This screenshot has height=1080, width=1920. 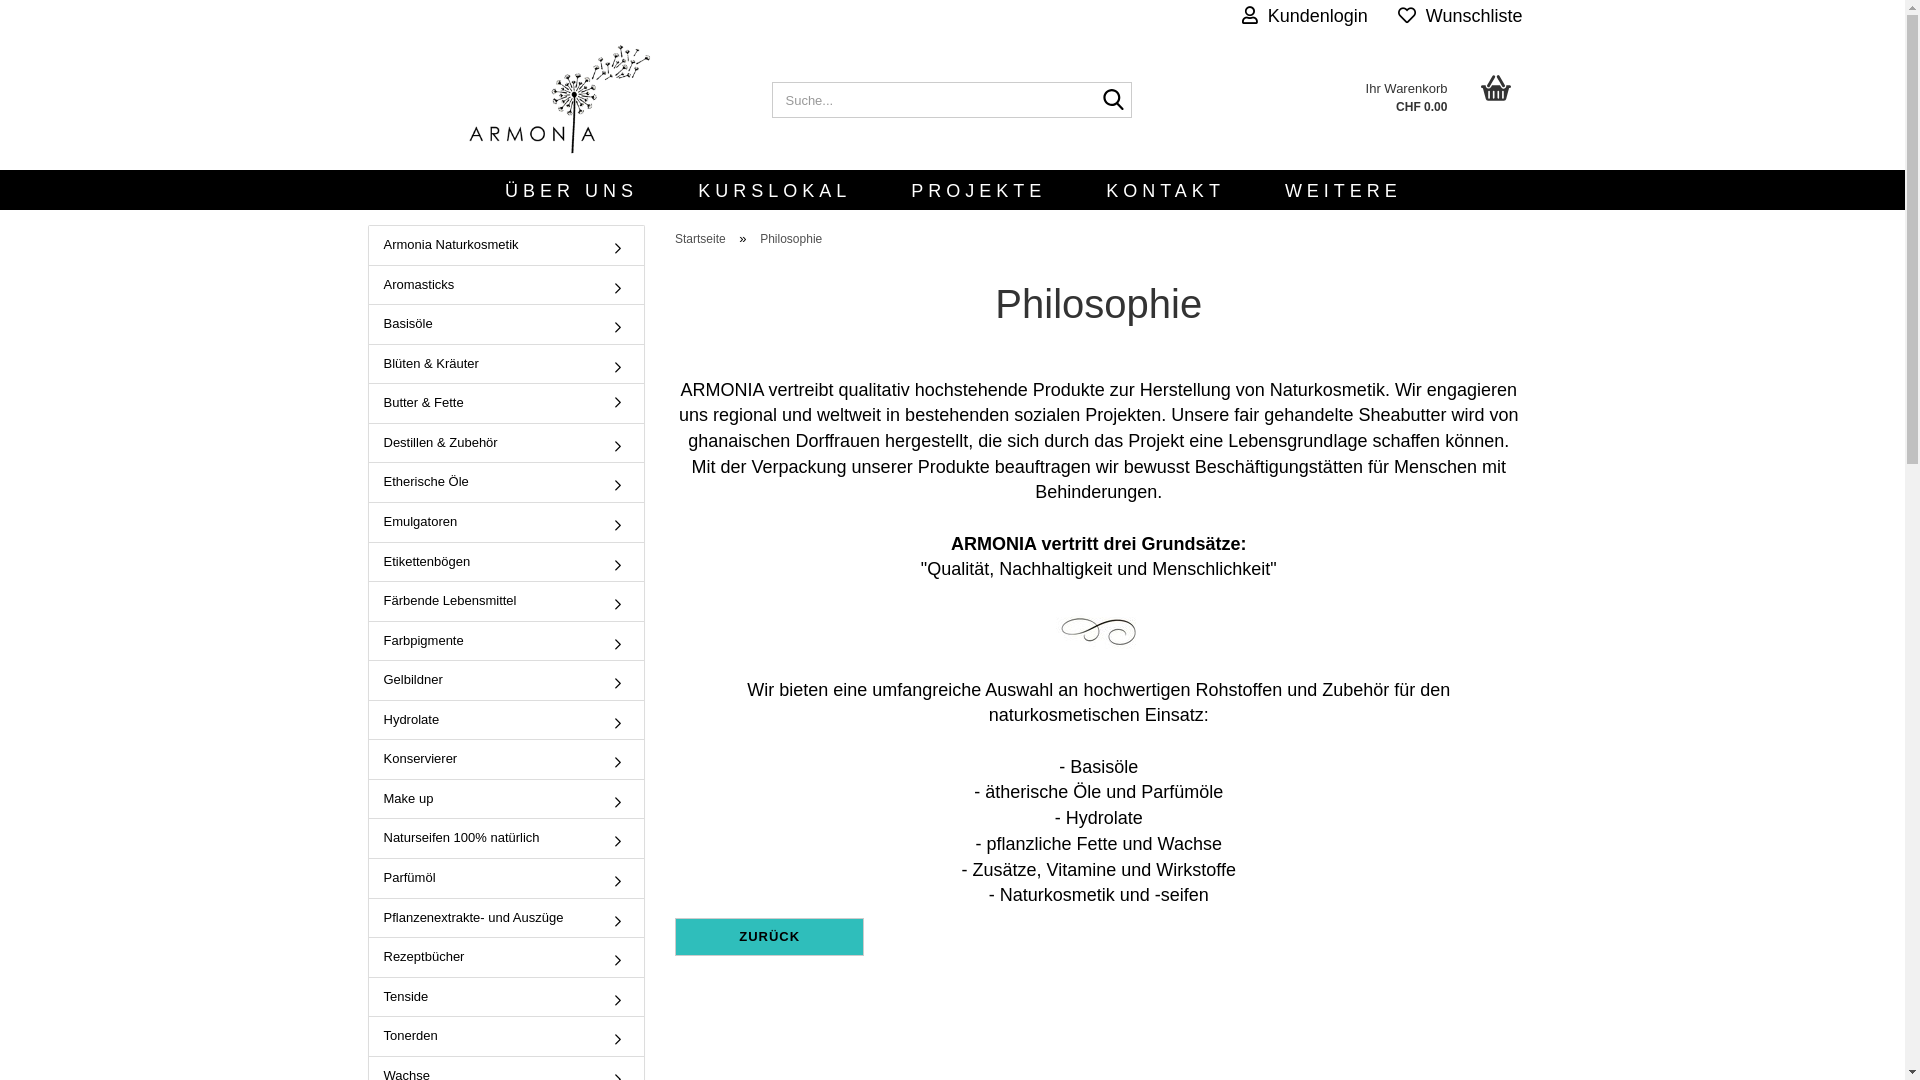 I want to click on Tonerden, so click(x=506, y=1036).